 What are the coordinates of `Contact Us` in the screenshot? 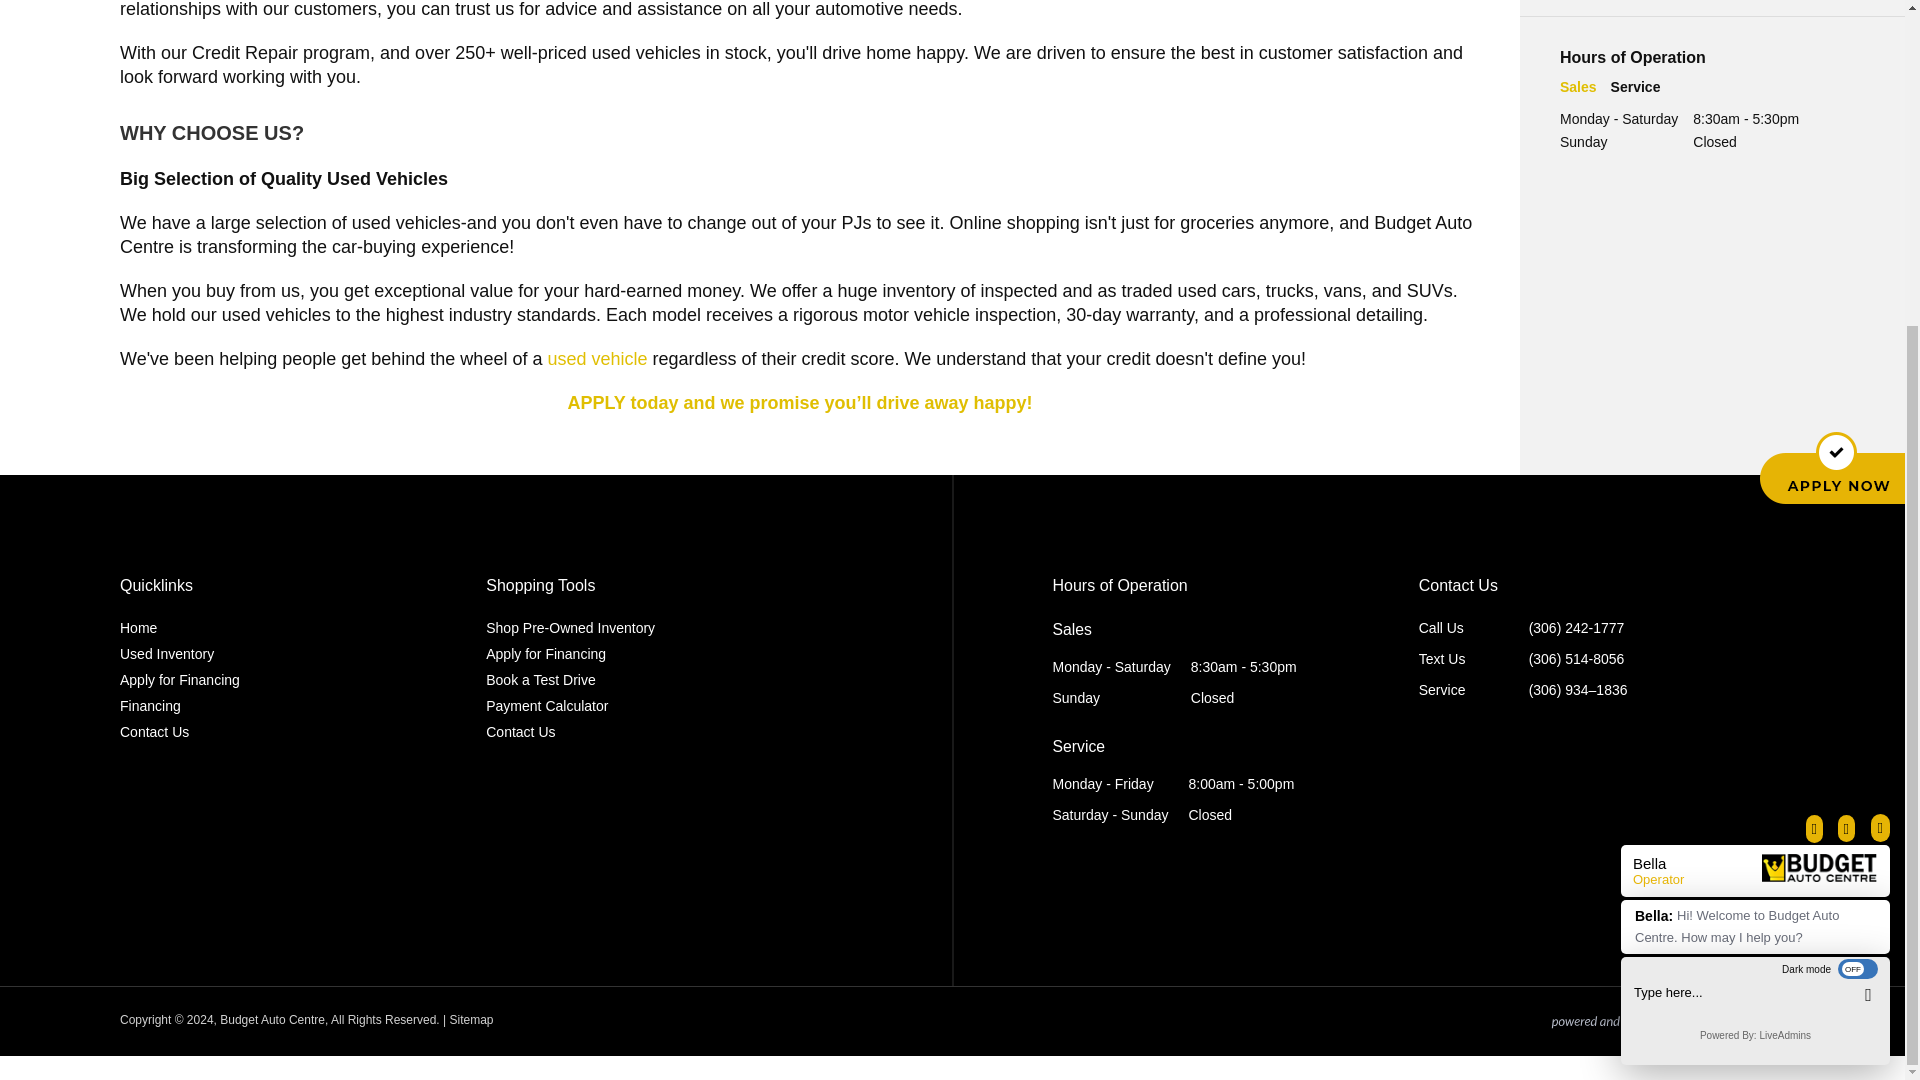 It's located at (668, 732).